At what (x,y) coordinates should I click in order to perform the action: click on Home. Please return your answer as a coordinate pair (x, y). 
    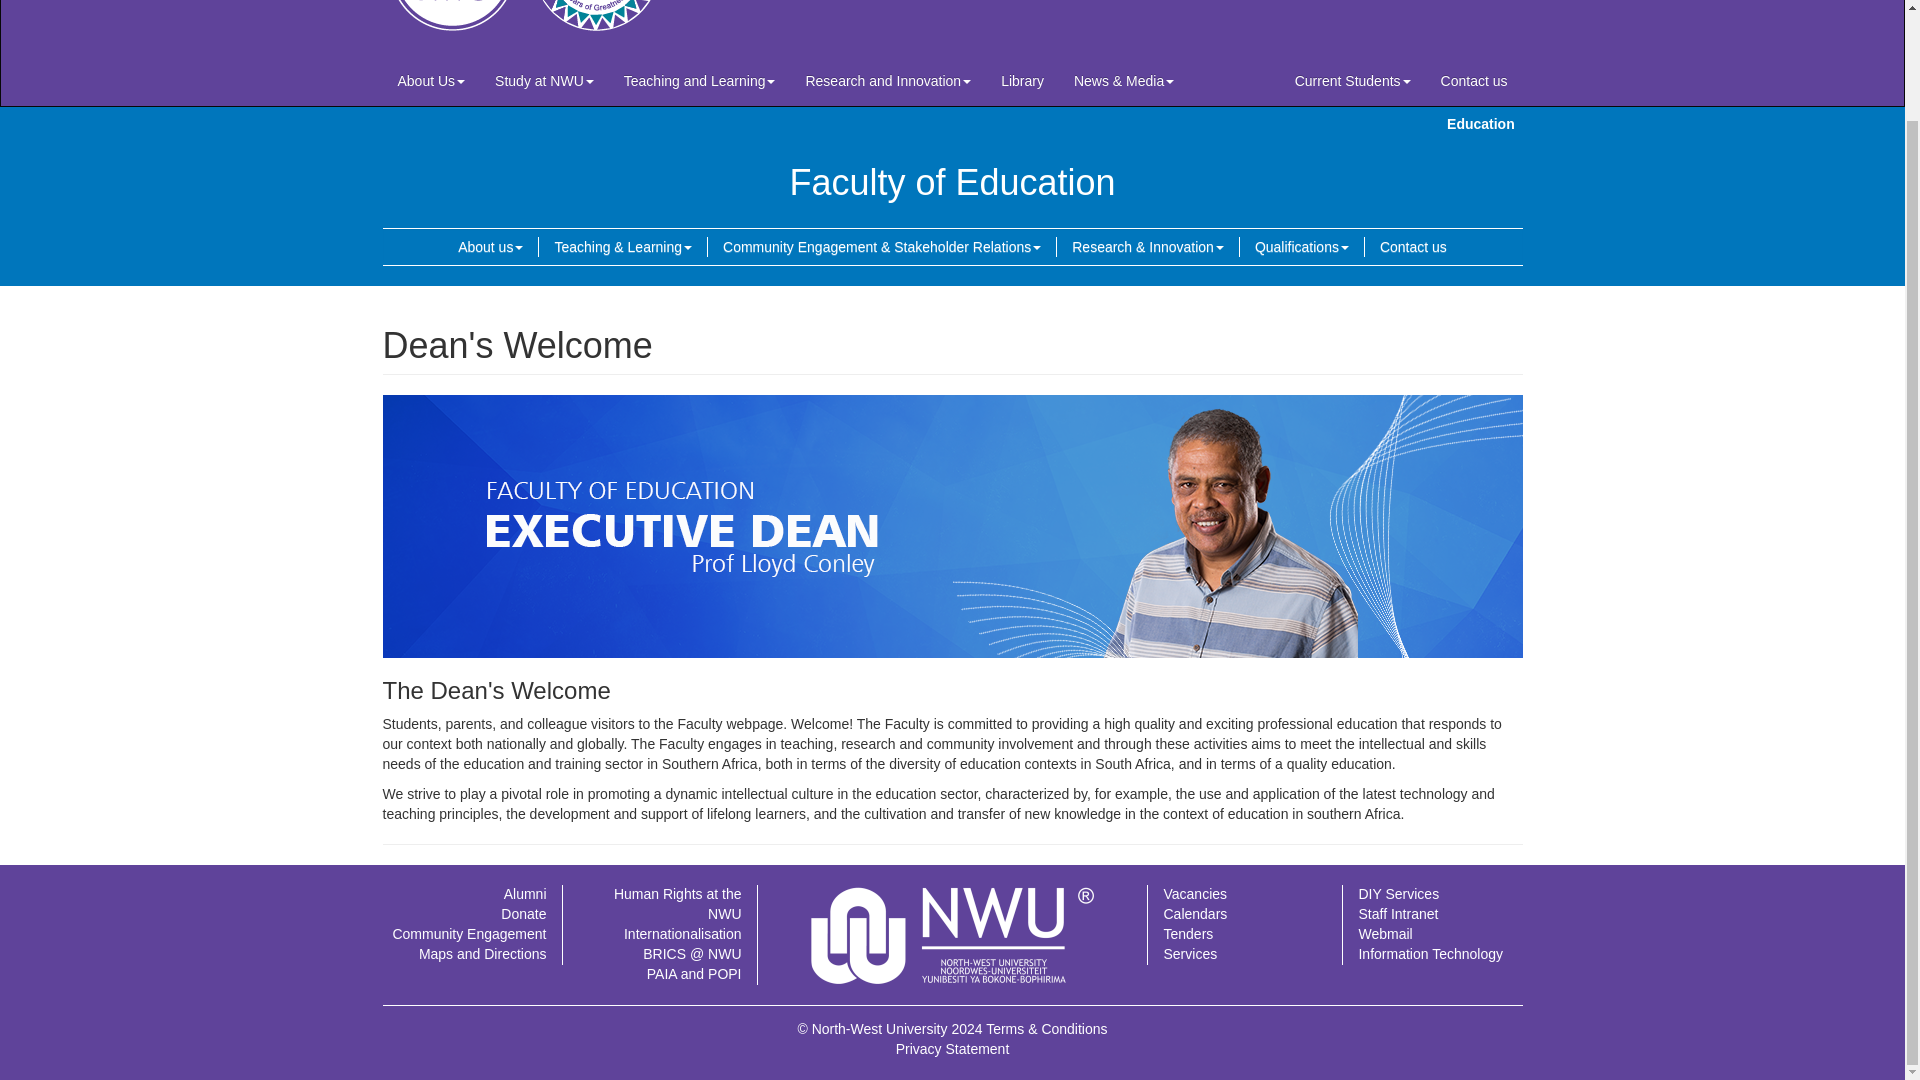
    Looking at the image, I should click on (540, 24).